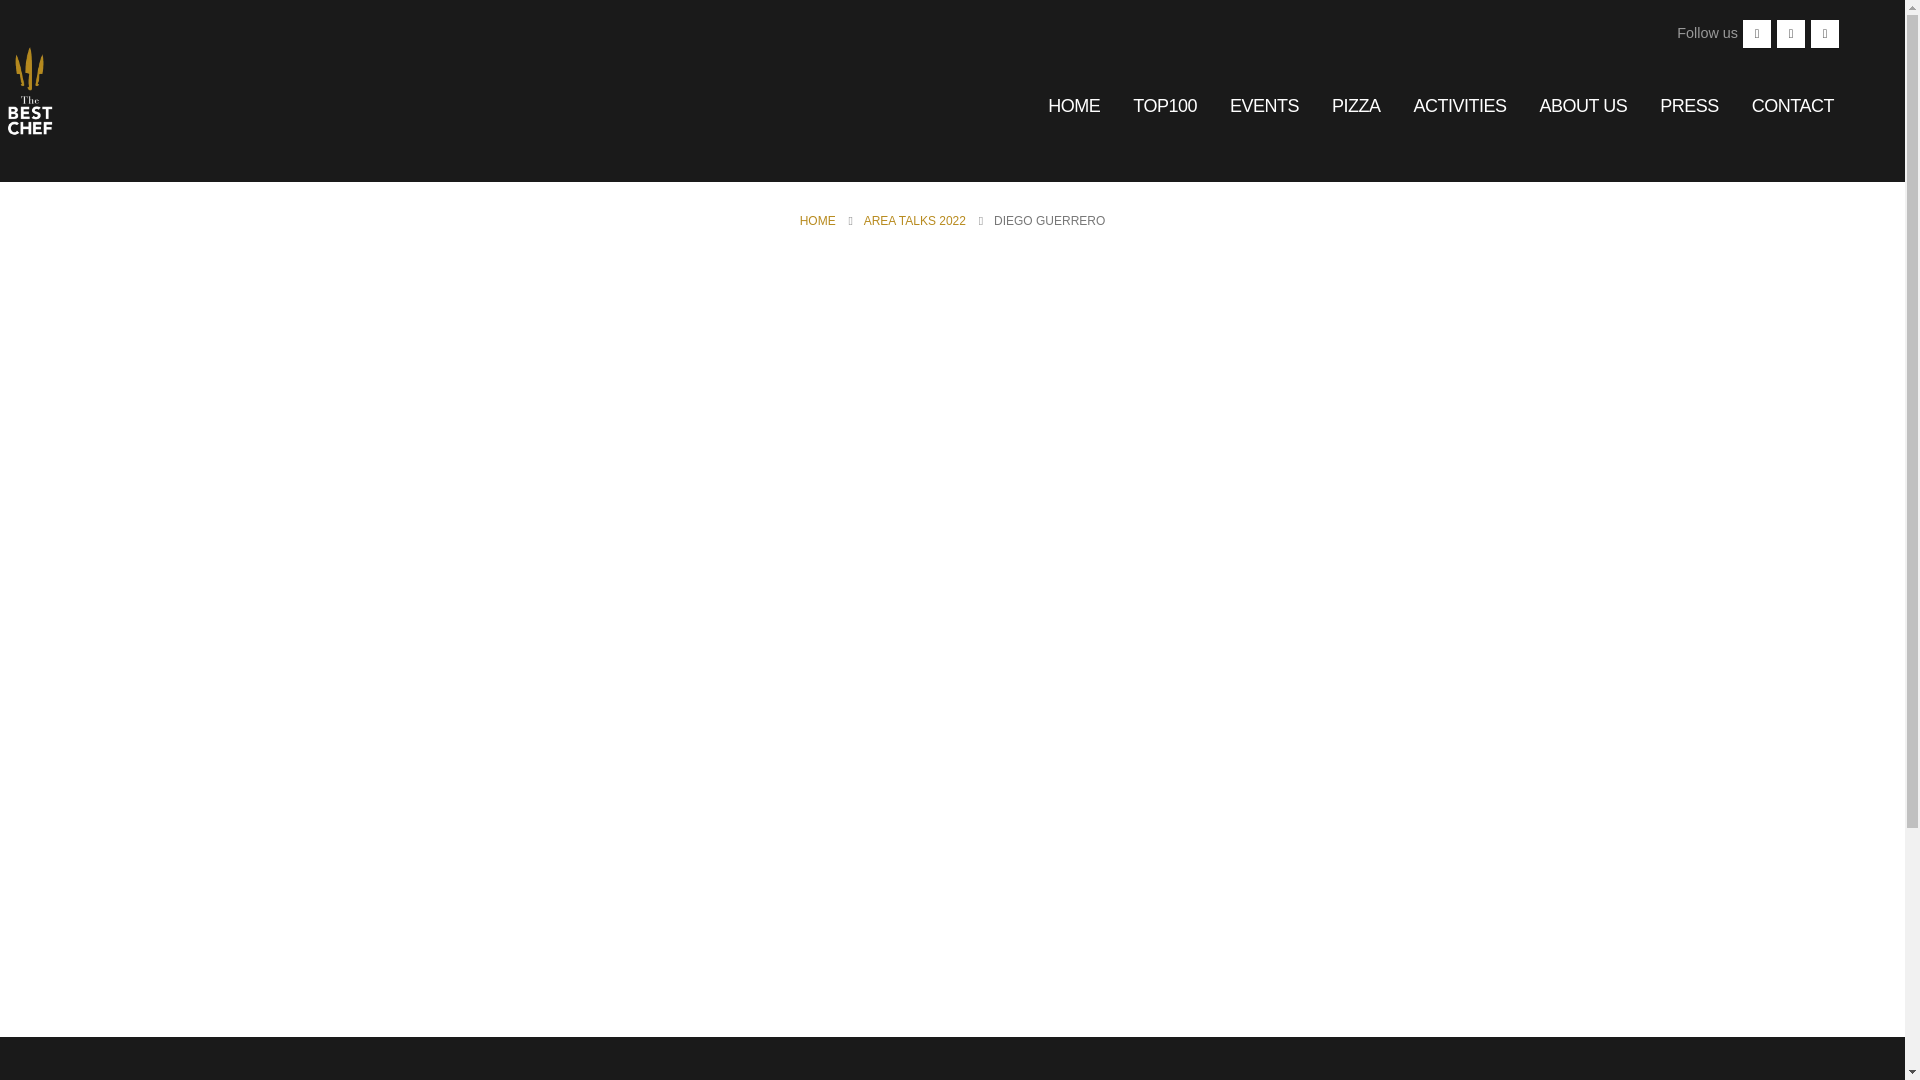  Describe the element at coordinates (1264, 106) in the screenshot. I see `EVENTS` at that location.